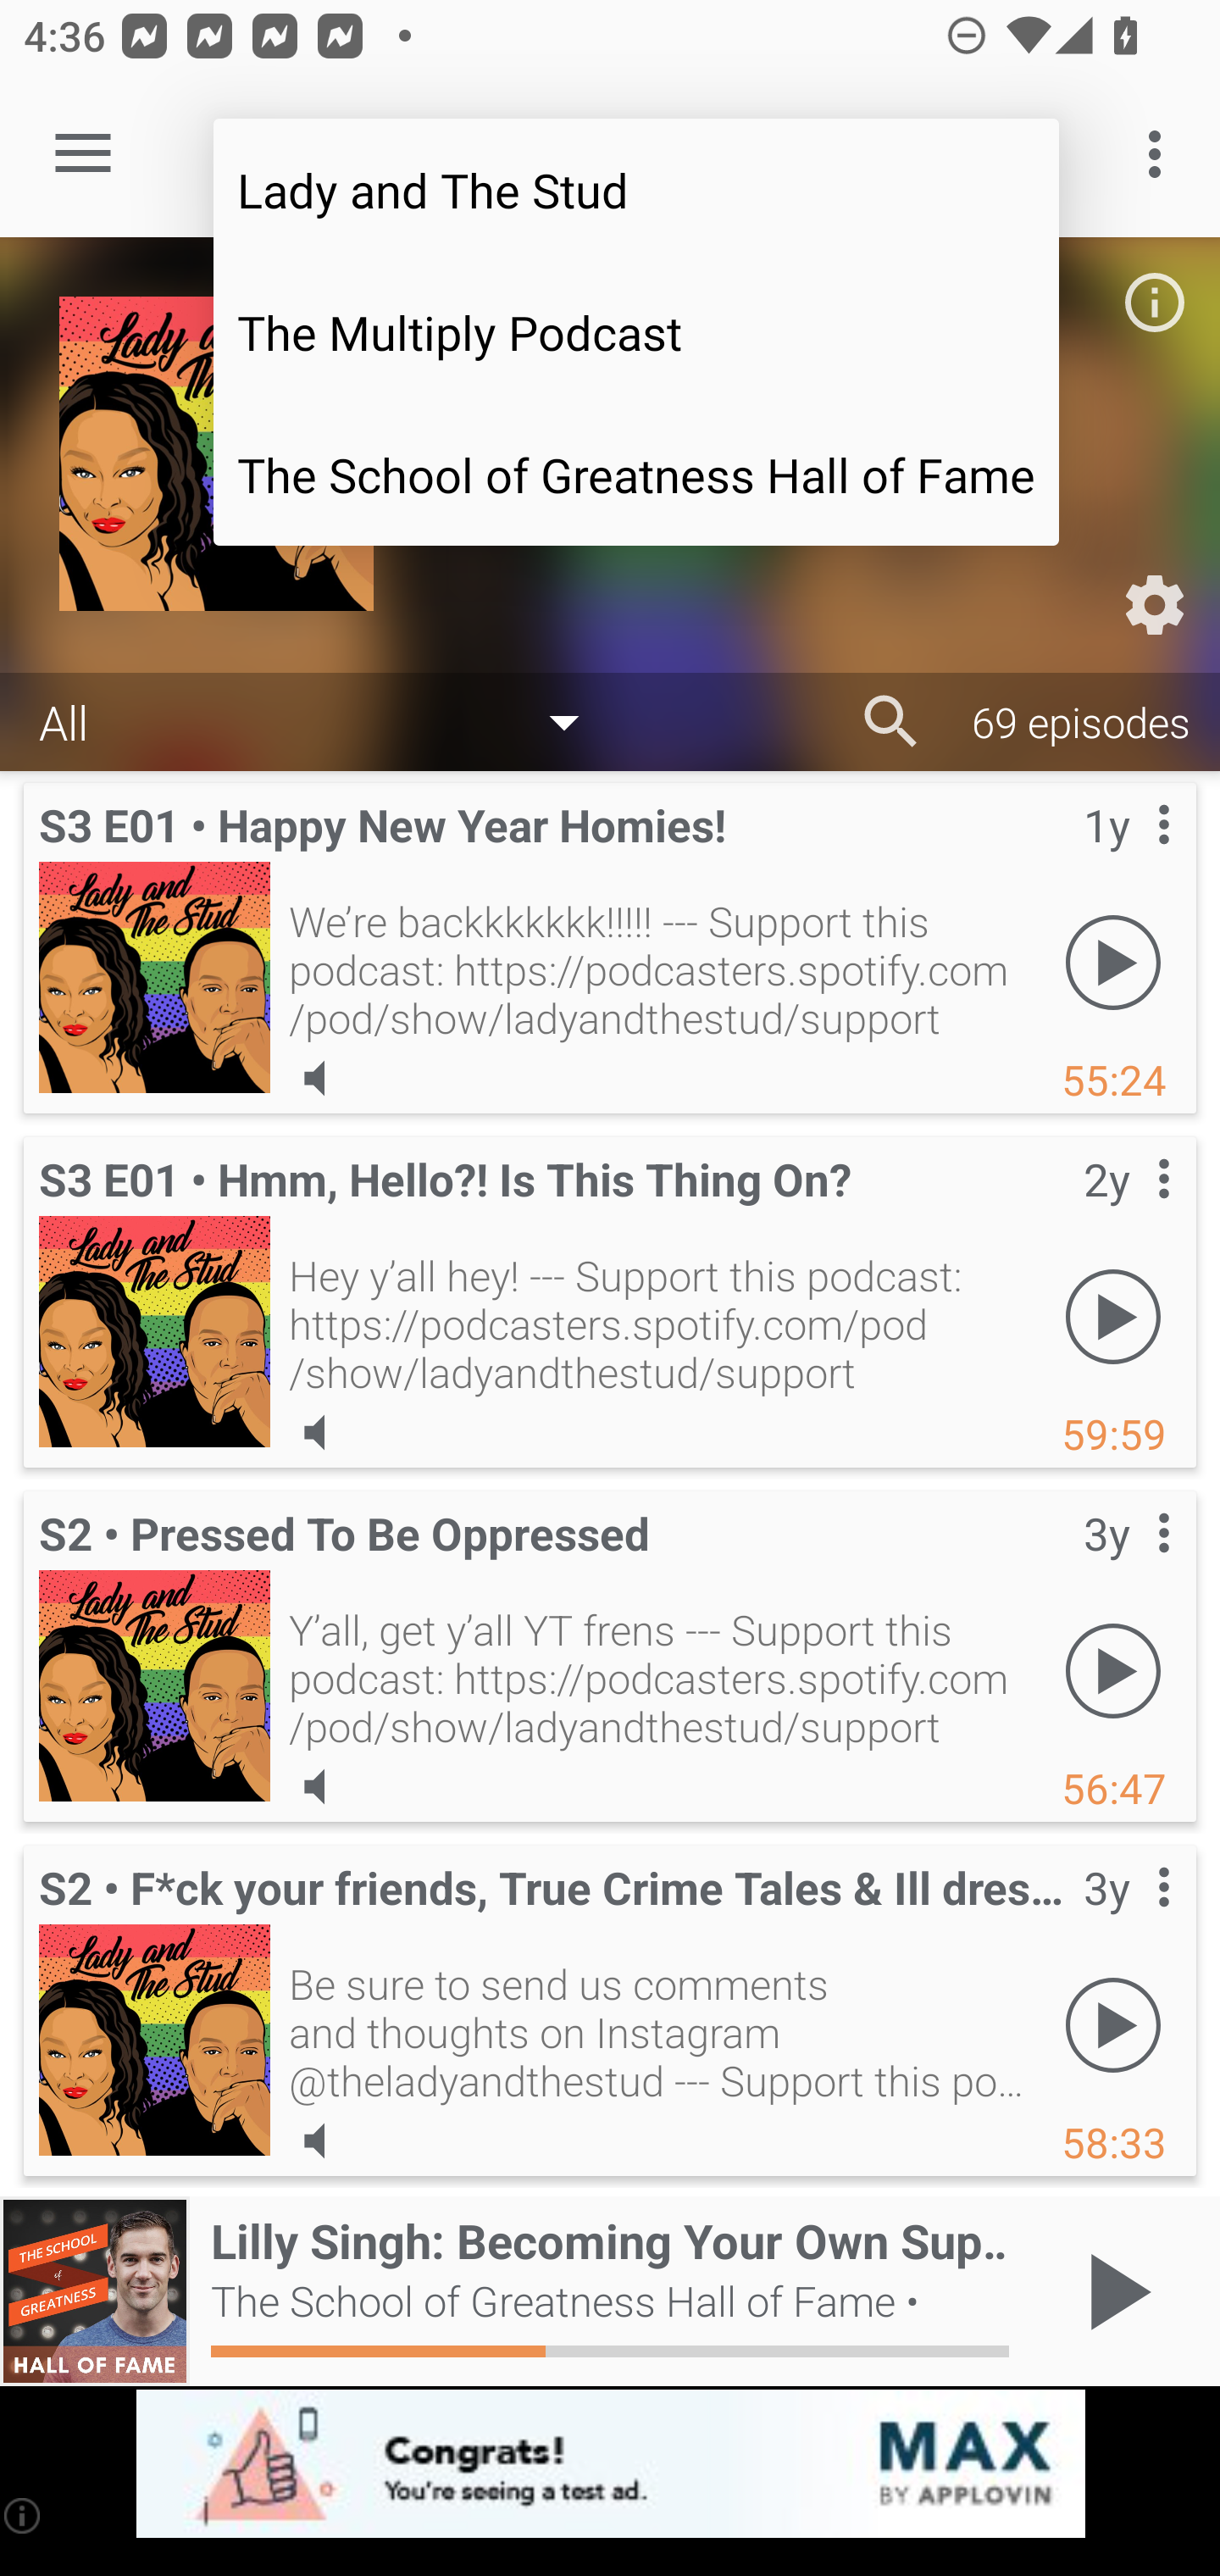 The height and width of the screenshot is (2576, 1220). What do you see at coordinates (635, 475) in the screenshot?
I see `The School of Greatness Hall of Fame` at bounding box center [635, 475].